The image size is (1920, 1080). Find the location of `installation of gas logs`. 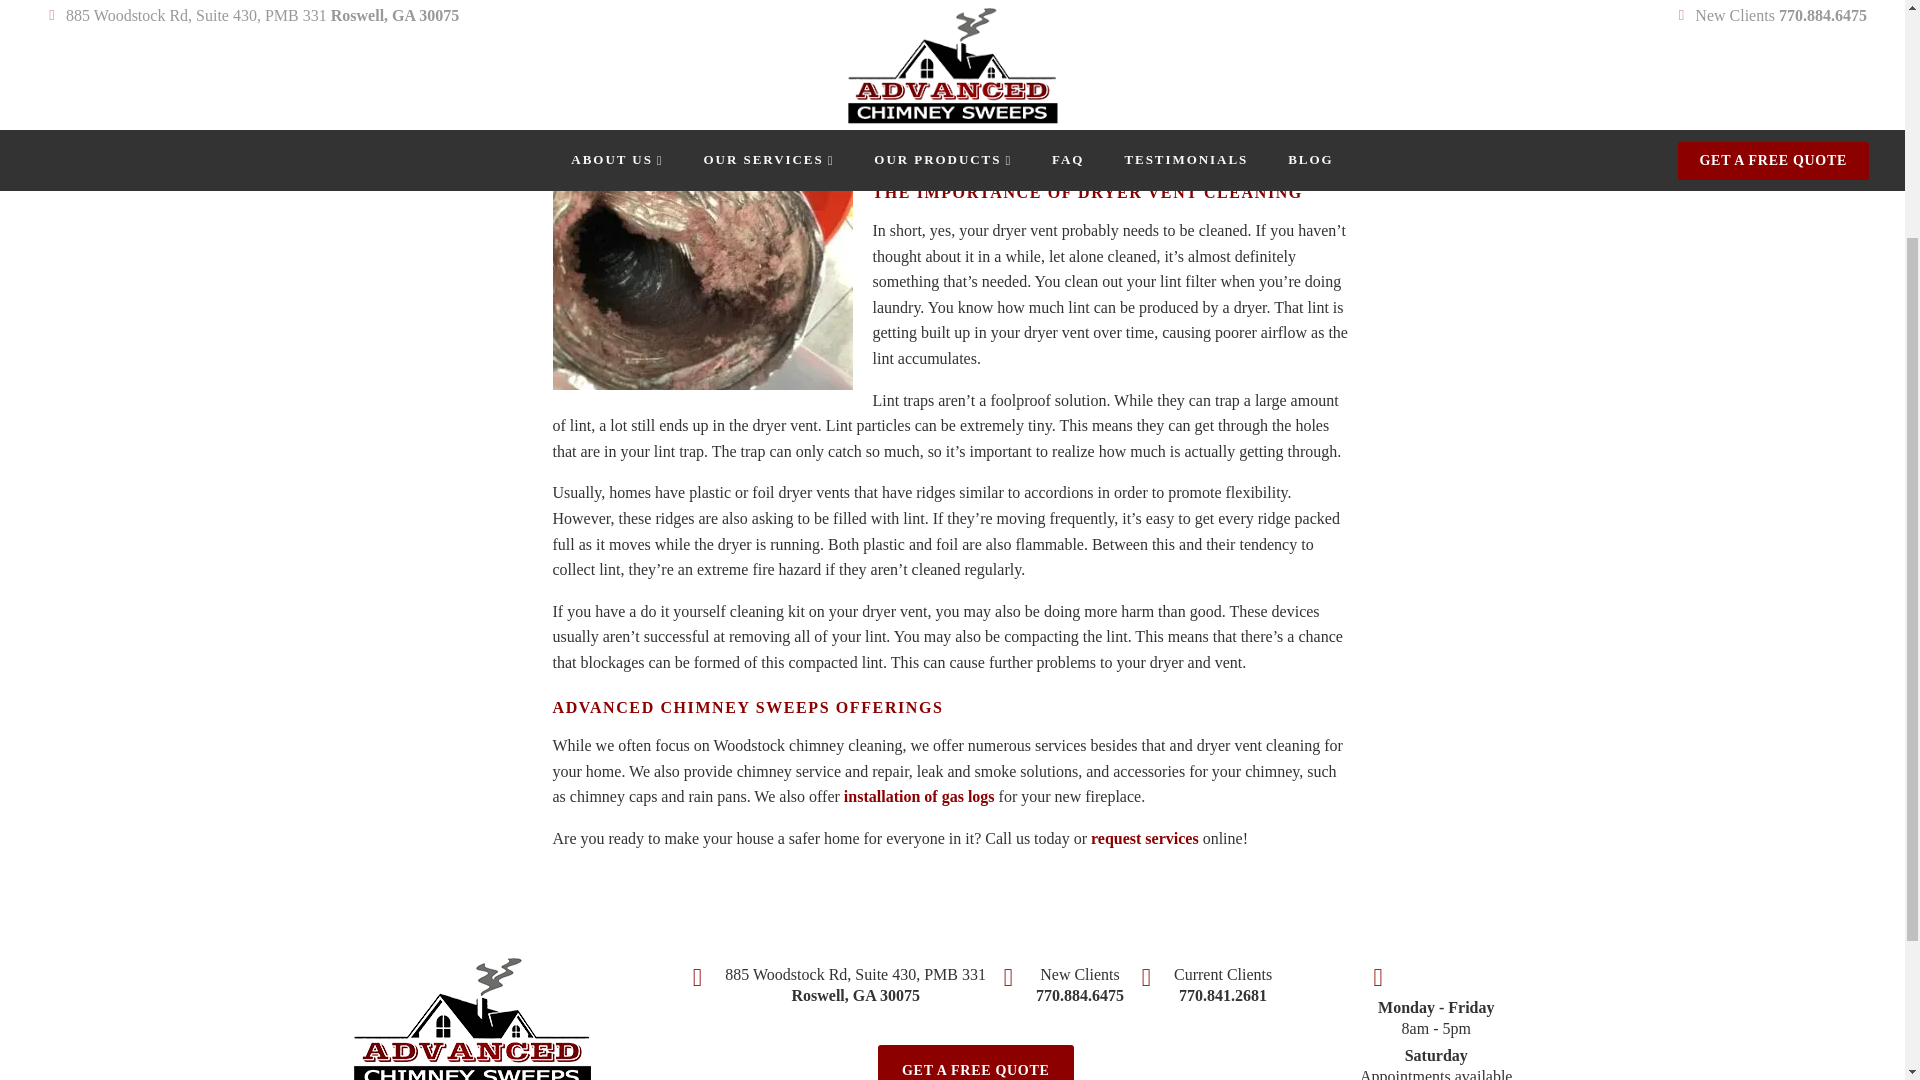

installation of gas logs is located at coordinates (919, 796).